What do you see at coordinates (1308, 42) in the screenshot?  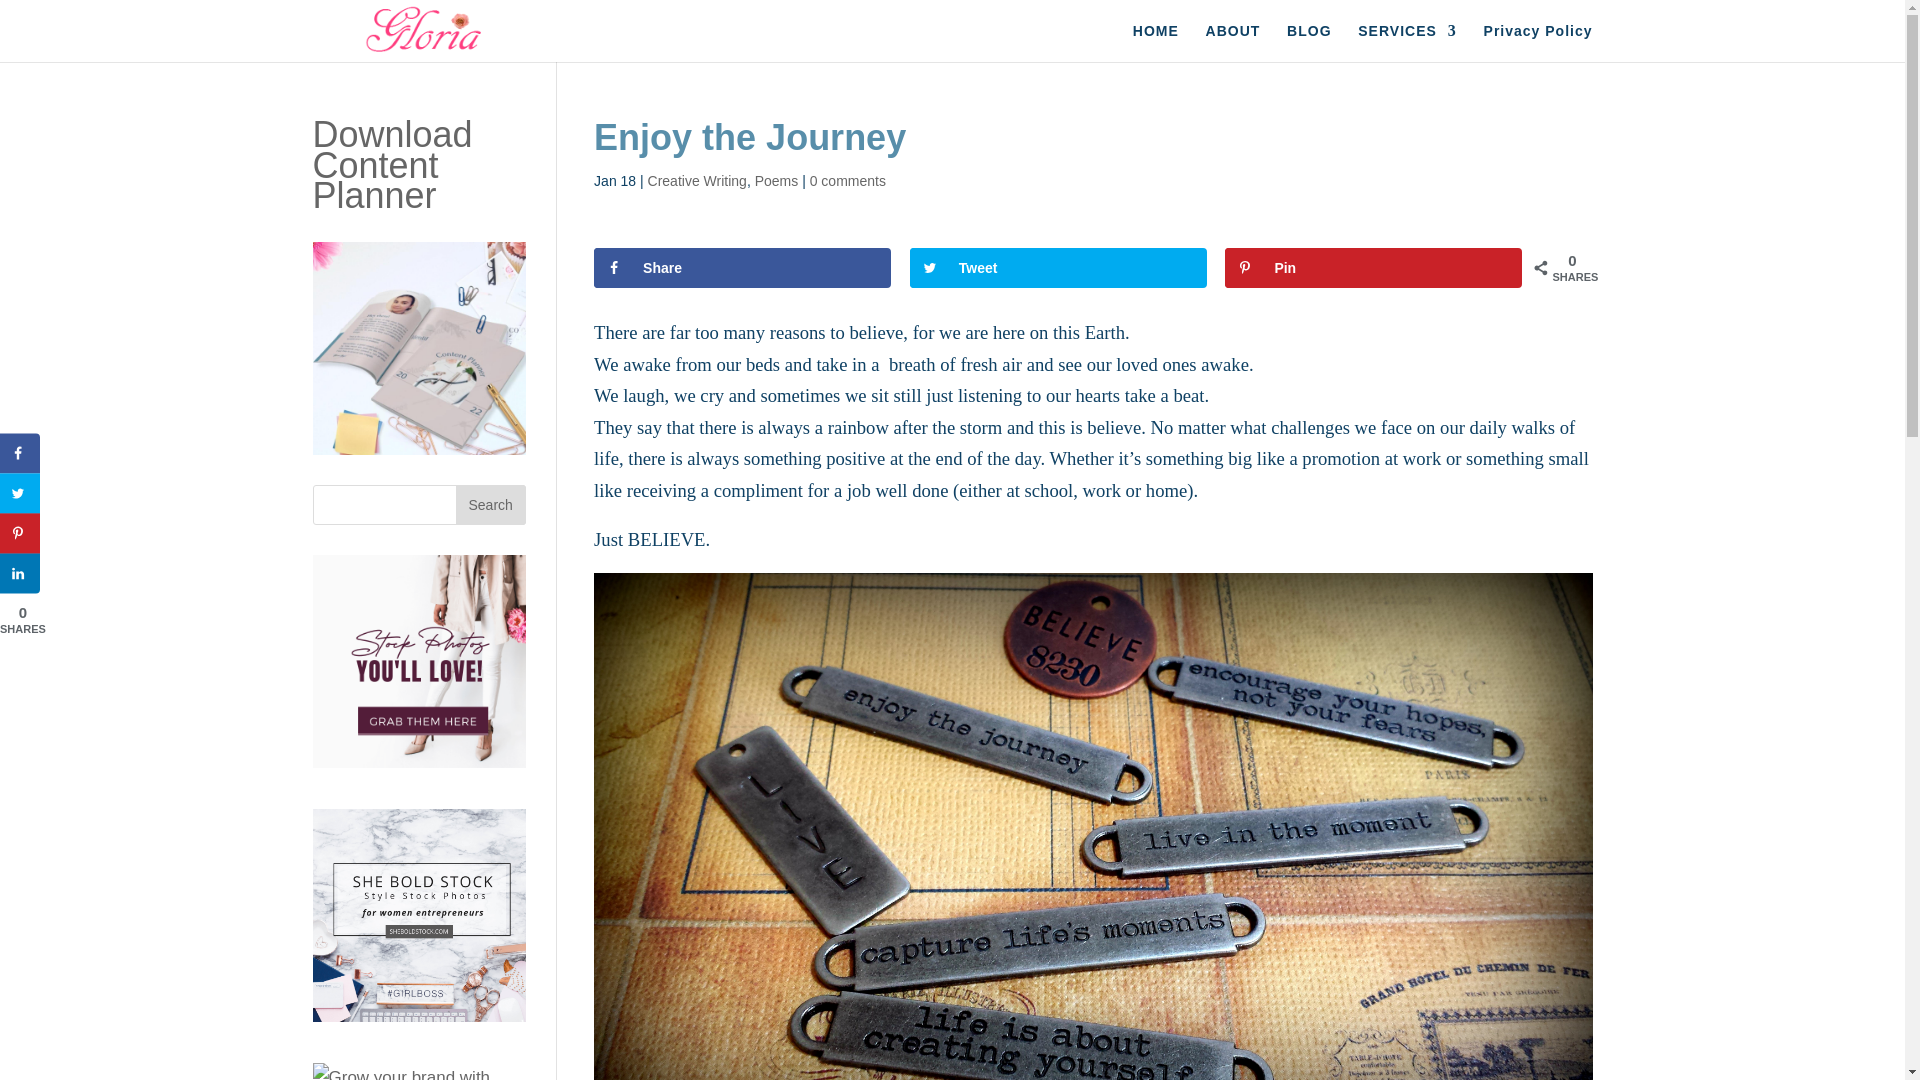 I see `BLOG` at bounding box center [1308, 42].